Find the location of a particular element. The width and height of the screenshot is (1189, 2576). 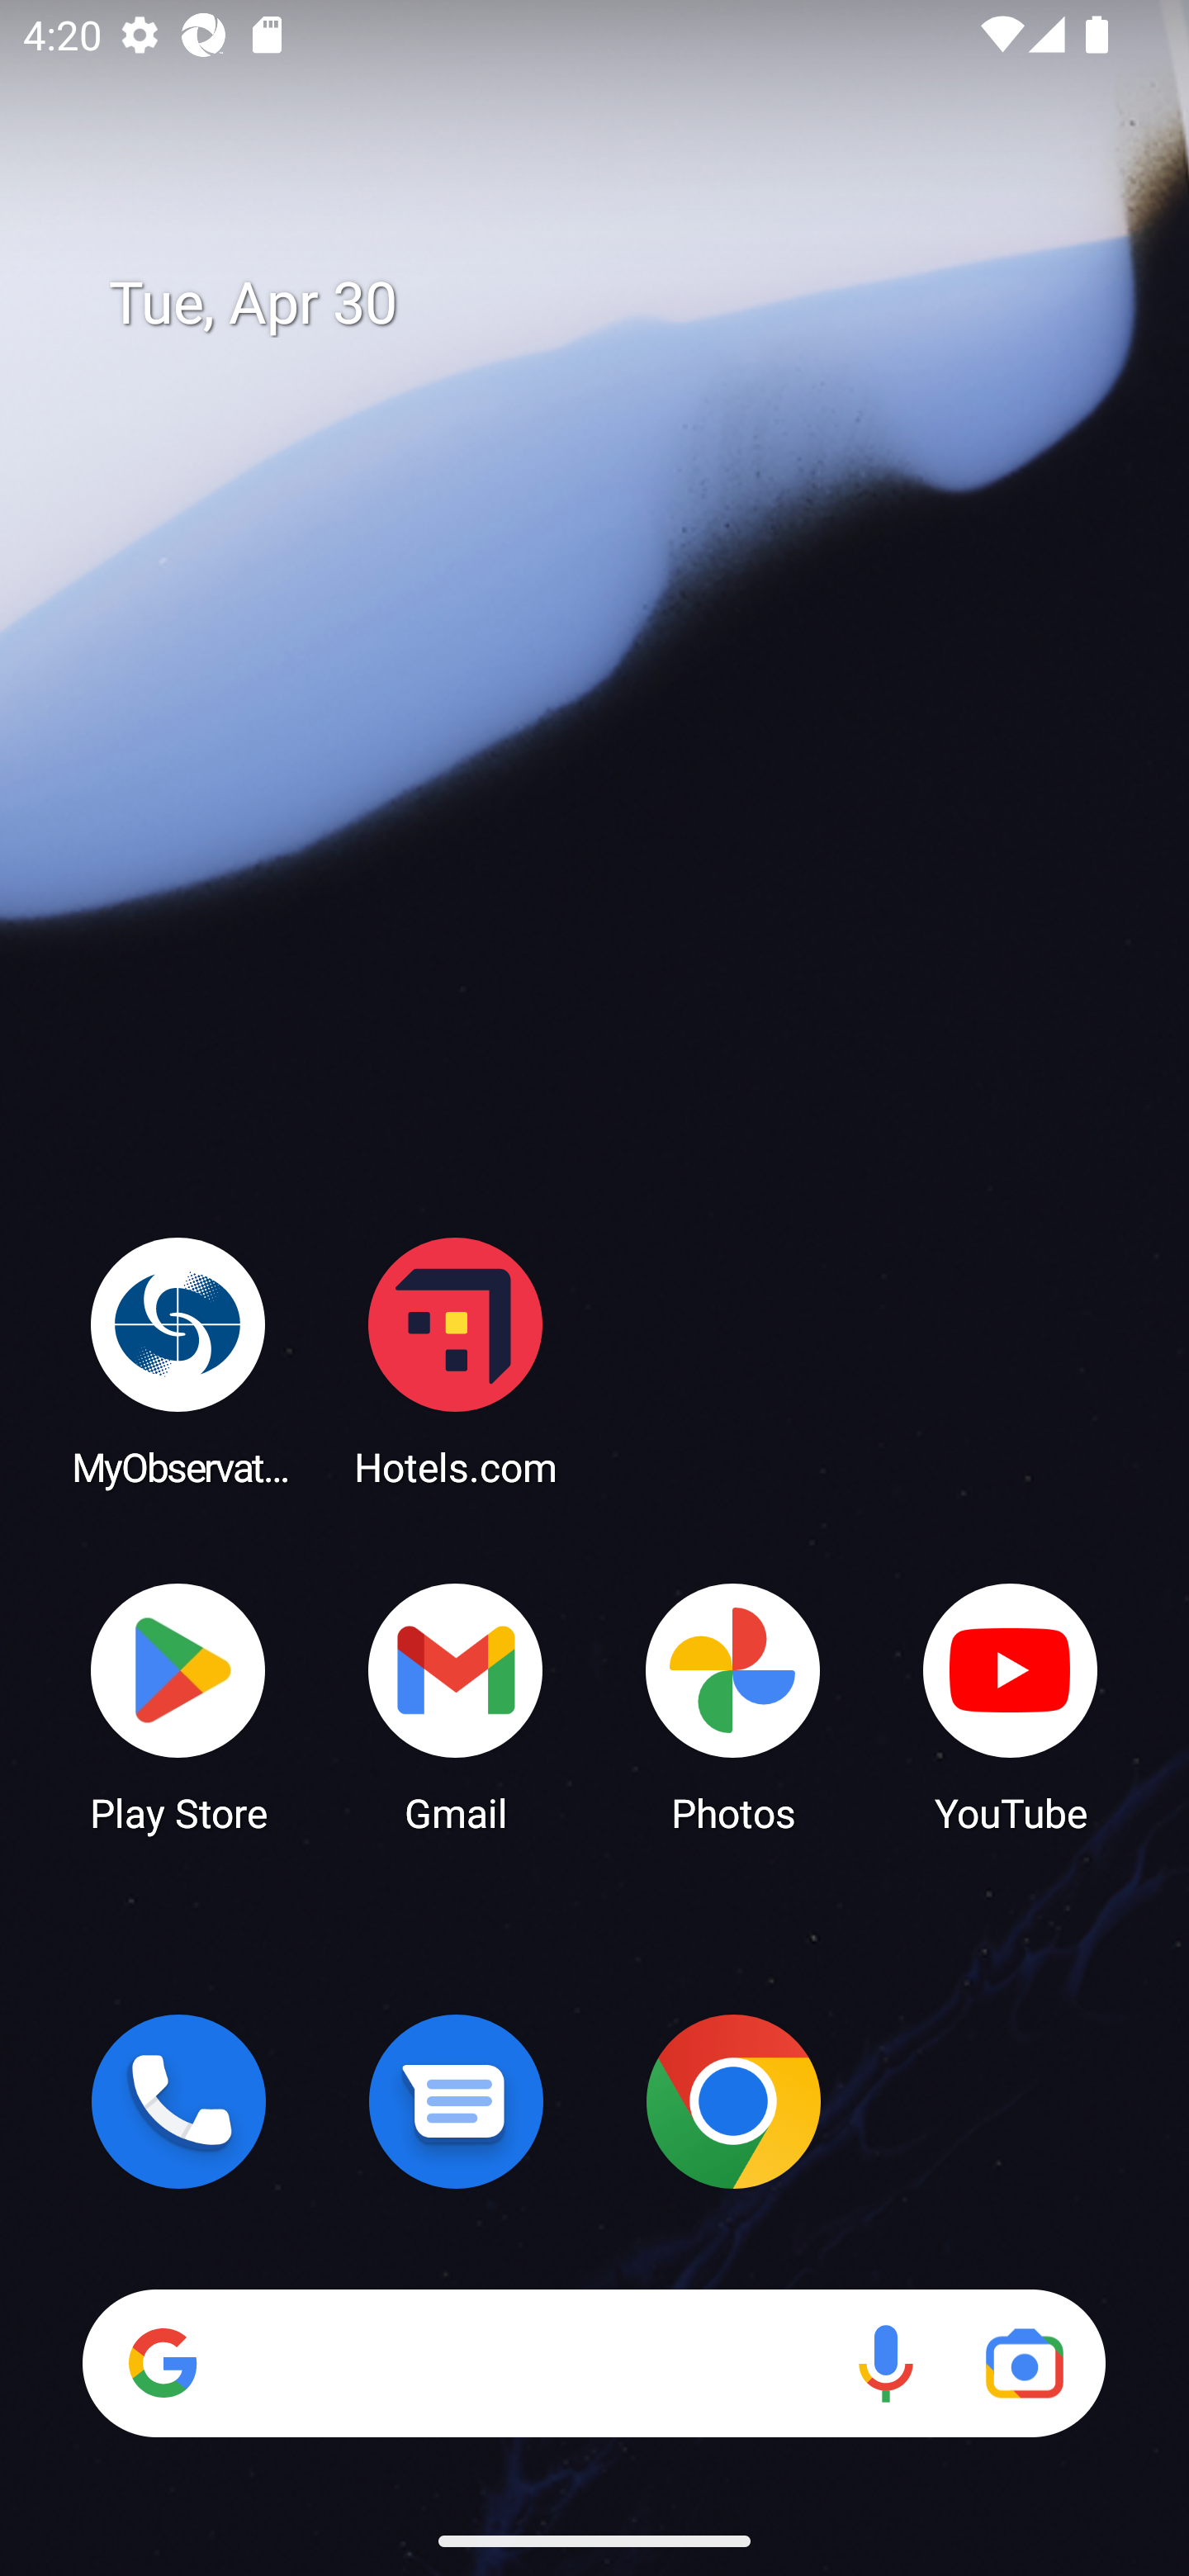

YouTube is located at coordinates (1011, 1706).